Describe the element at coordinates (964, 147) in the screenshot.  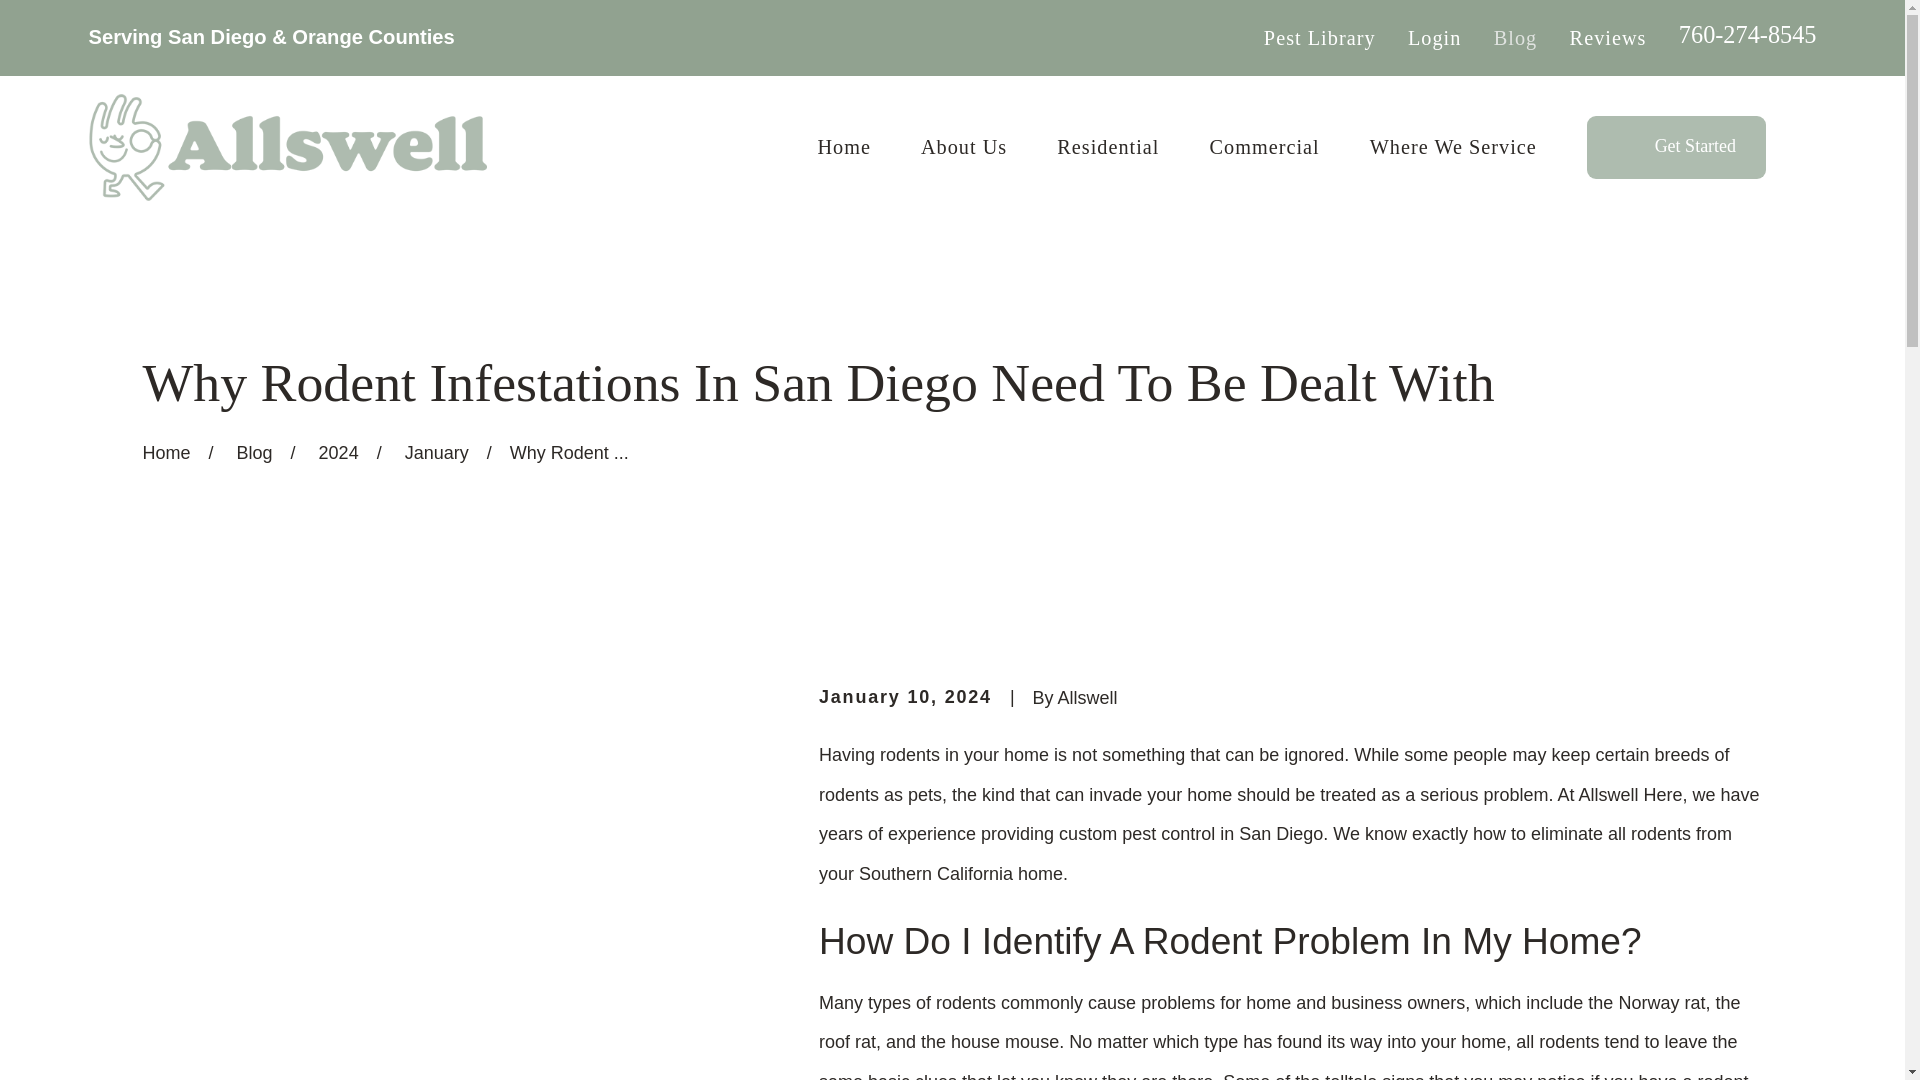
I see `About Us` at that location.